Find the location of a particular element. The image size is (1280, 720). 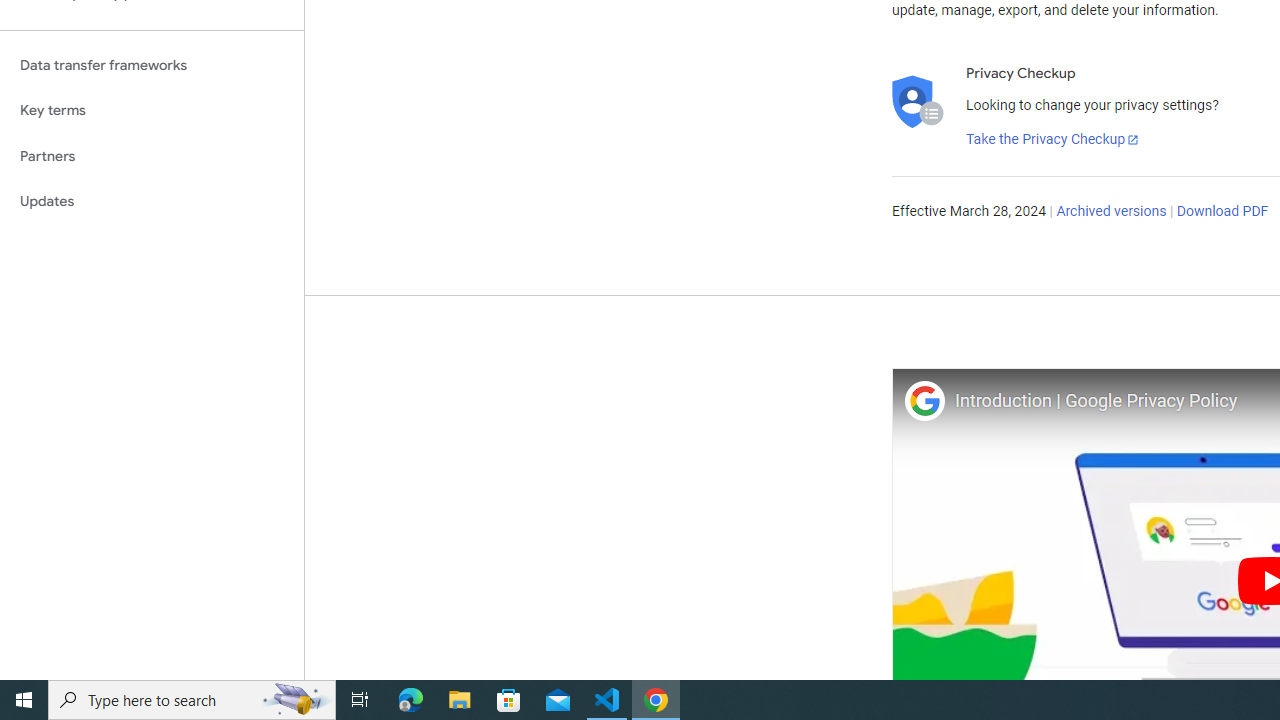

Photo image of Google is located at coordinates (924, 400).